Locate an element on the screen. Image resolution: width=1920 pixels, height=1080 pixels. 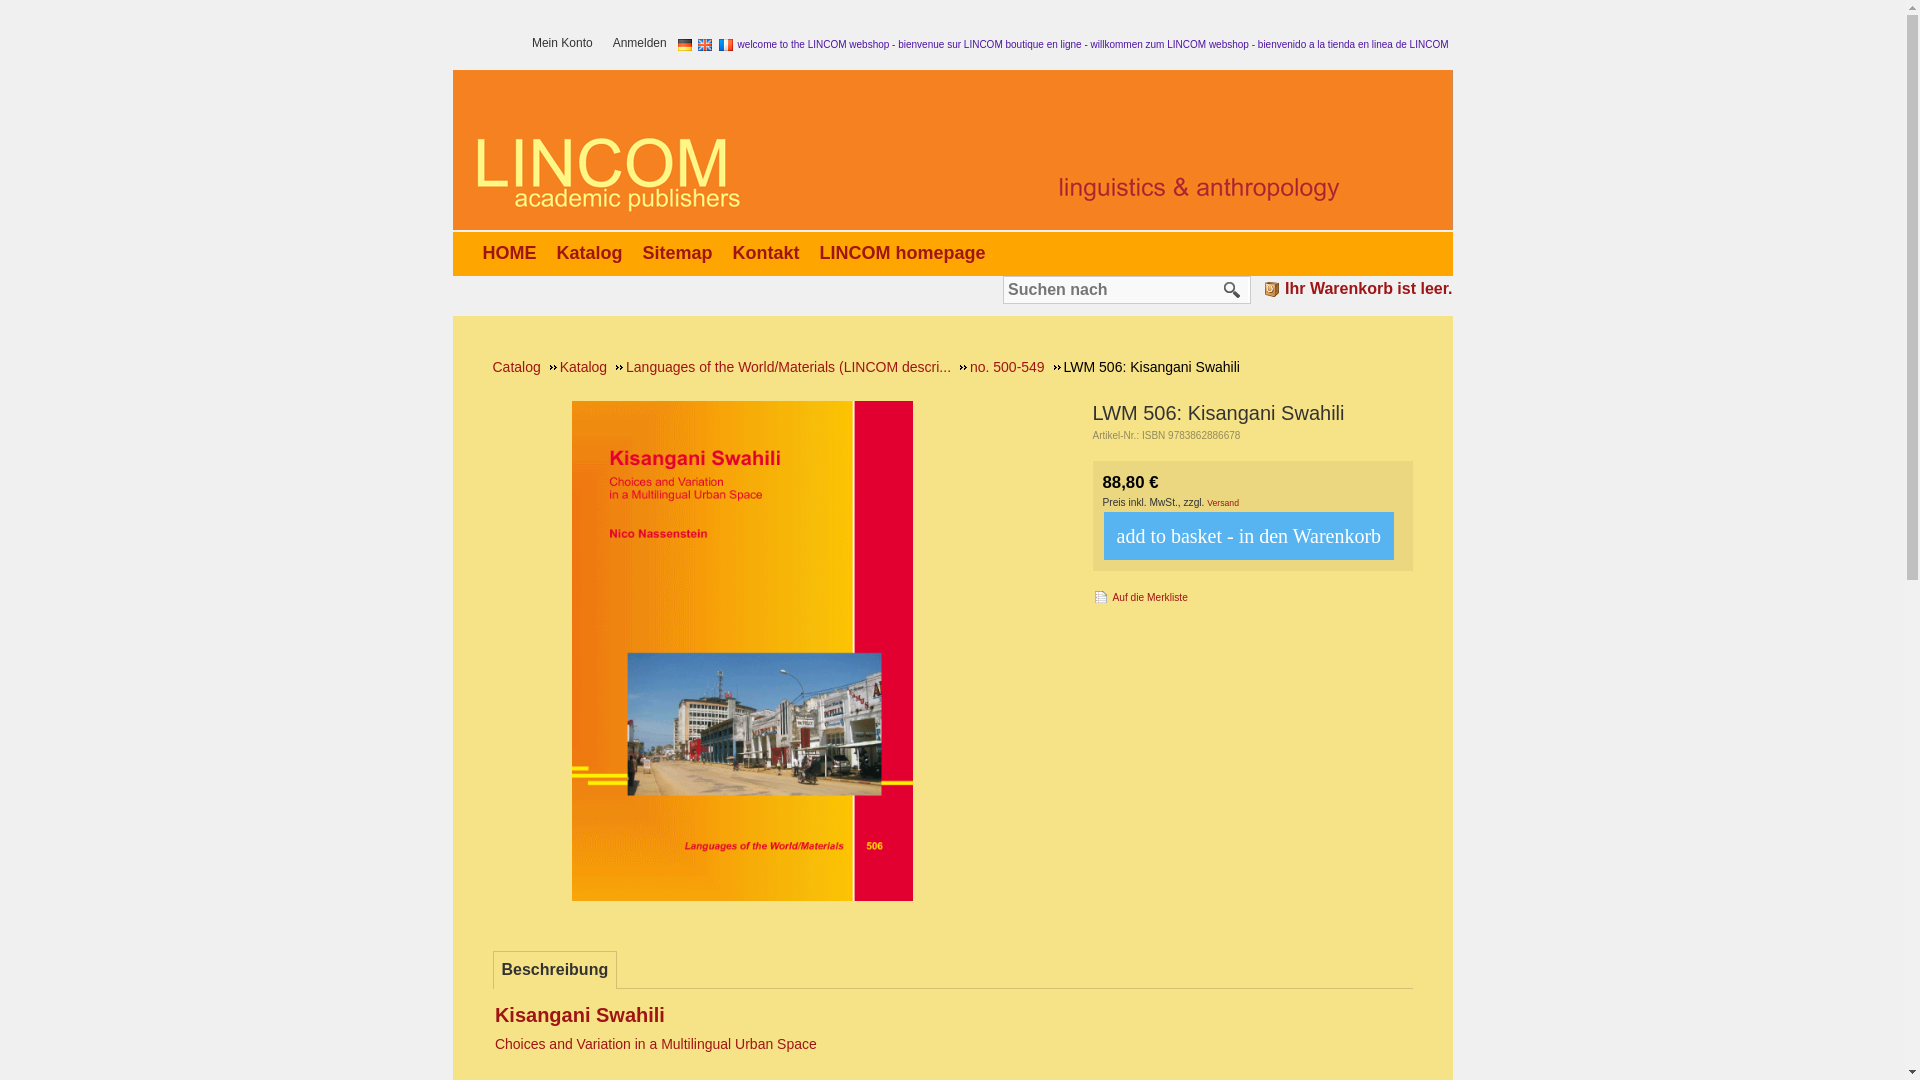
Mein Konto is located at coordinates (566, 44).